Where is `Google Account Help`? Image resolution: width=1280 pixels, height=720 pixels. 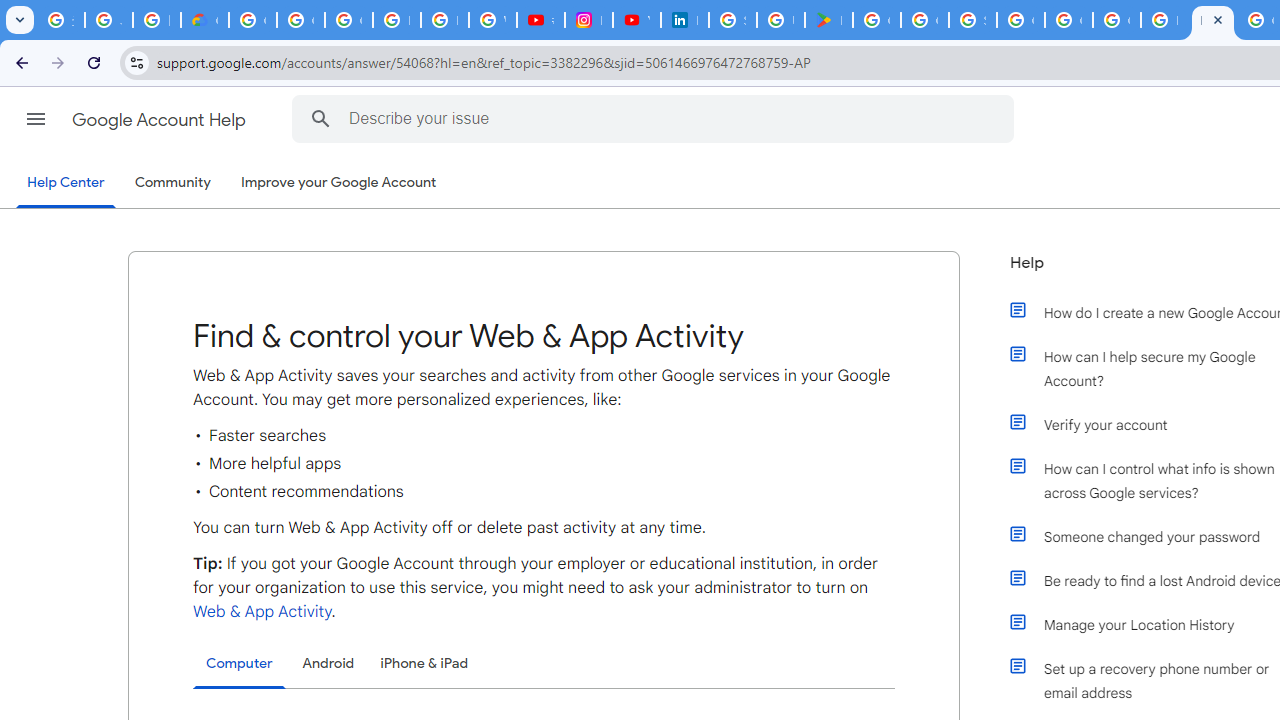 Google Account Help is located at coordinates (160, 120).